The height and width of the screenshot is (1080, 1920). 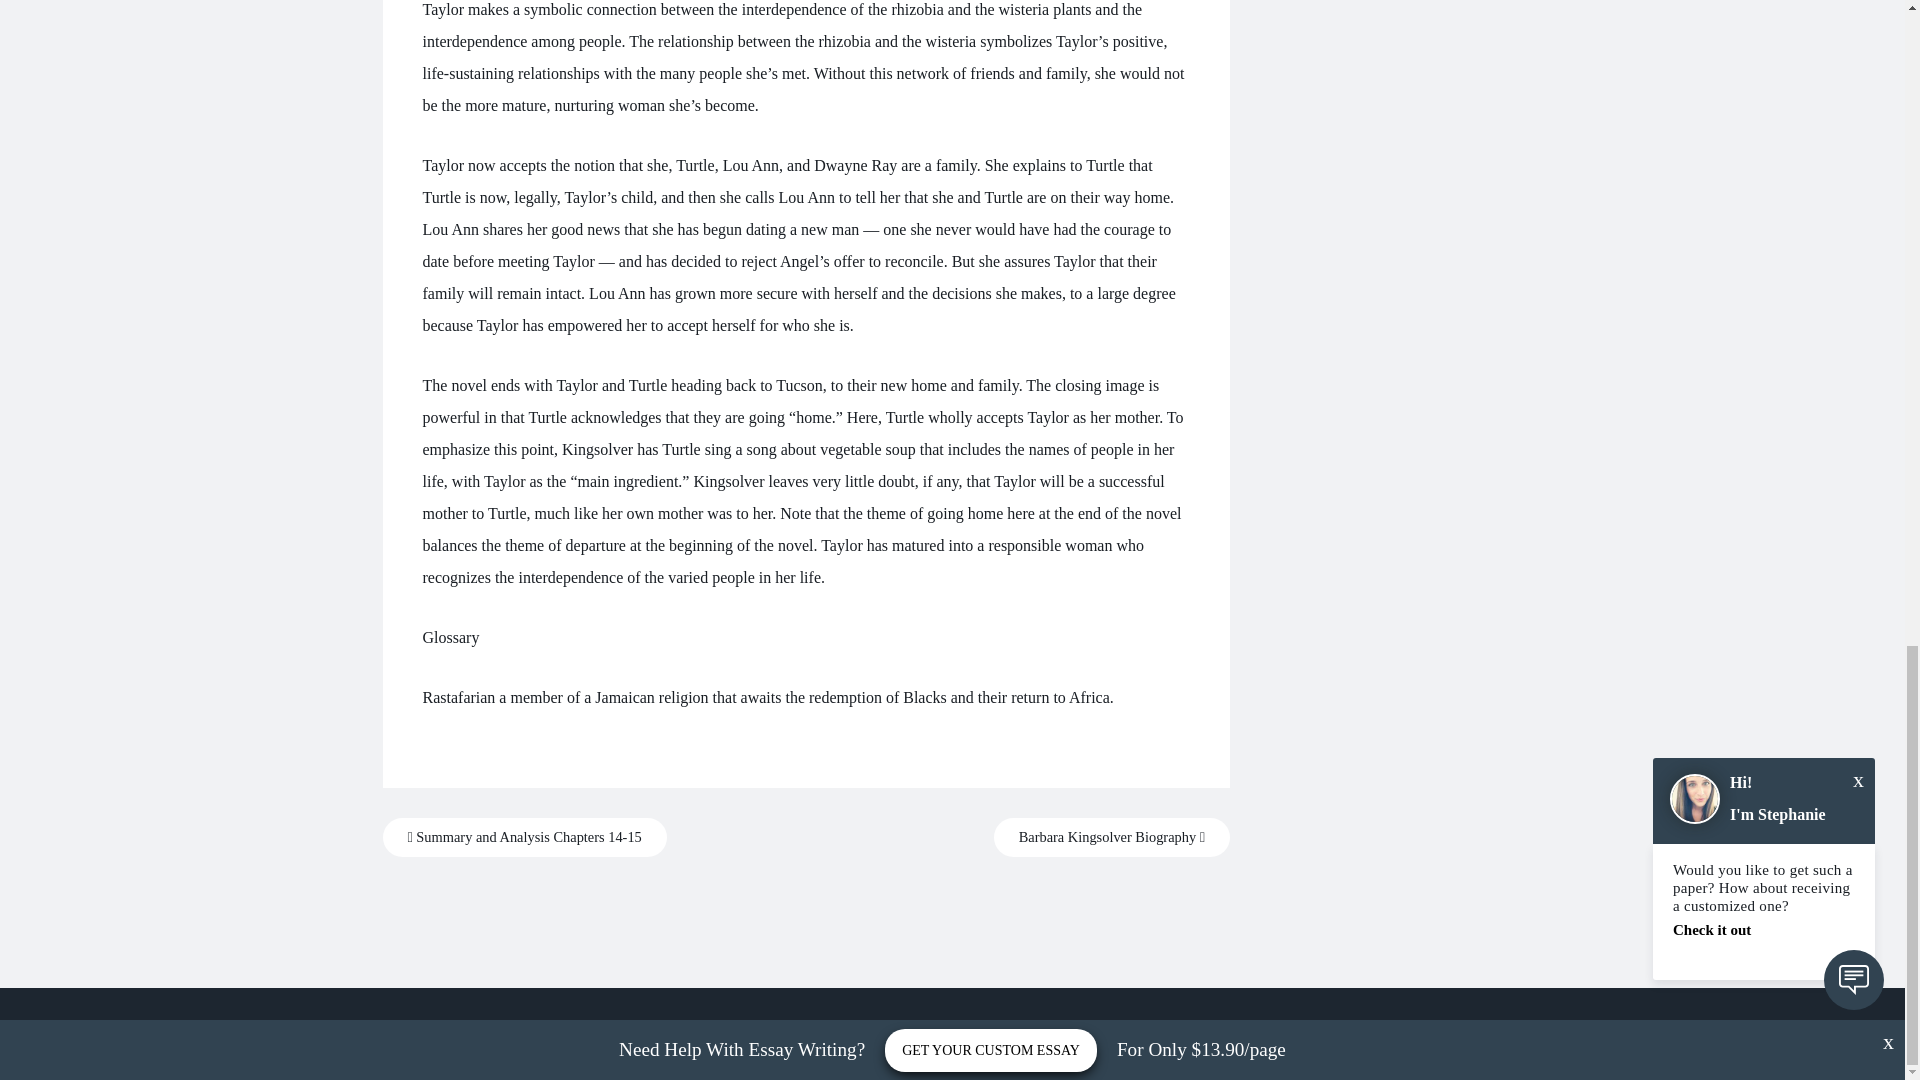 I want to click on Barbara Kingsolver Biography, so click(x=1112, y=837).